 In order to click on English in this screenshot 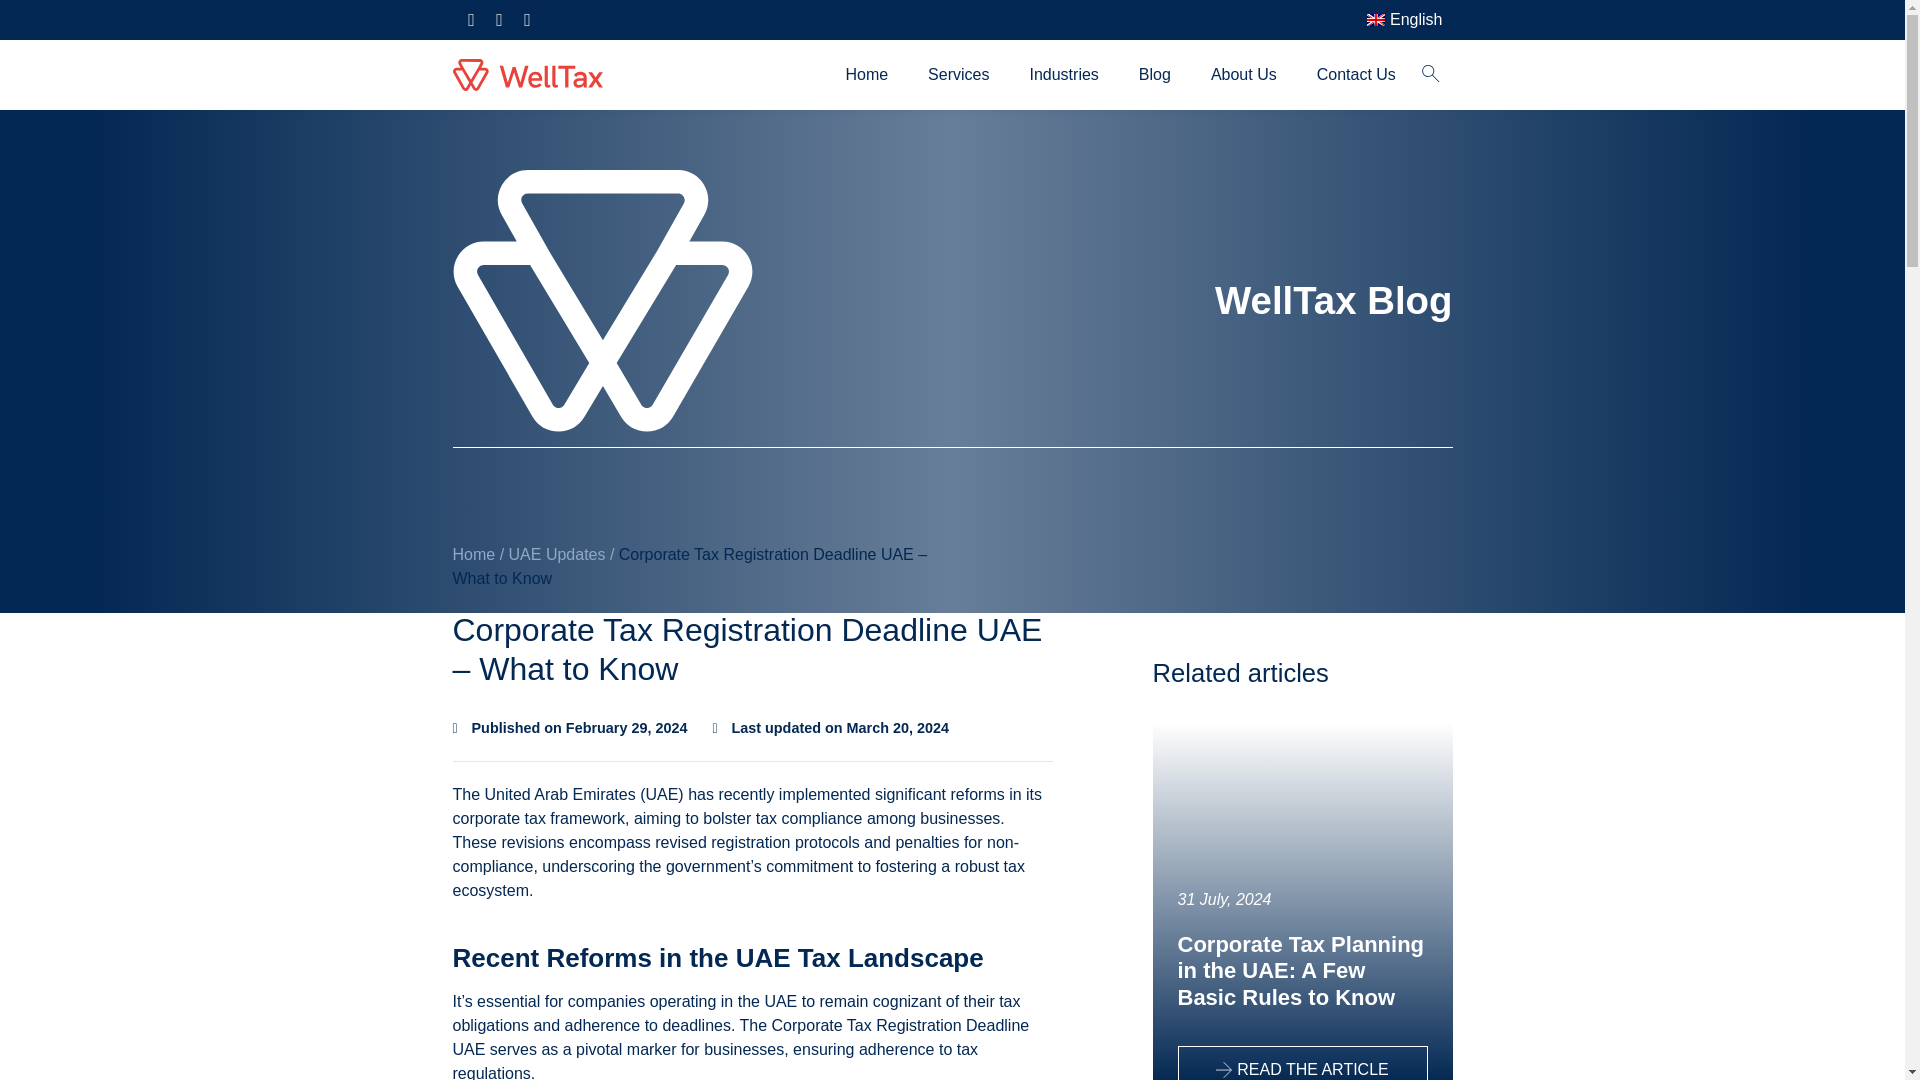, I will do `click(1401, 20)`.